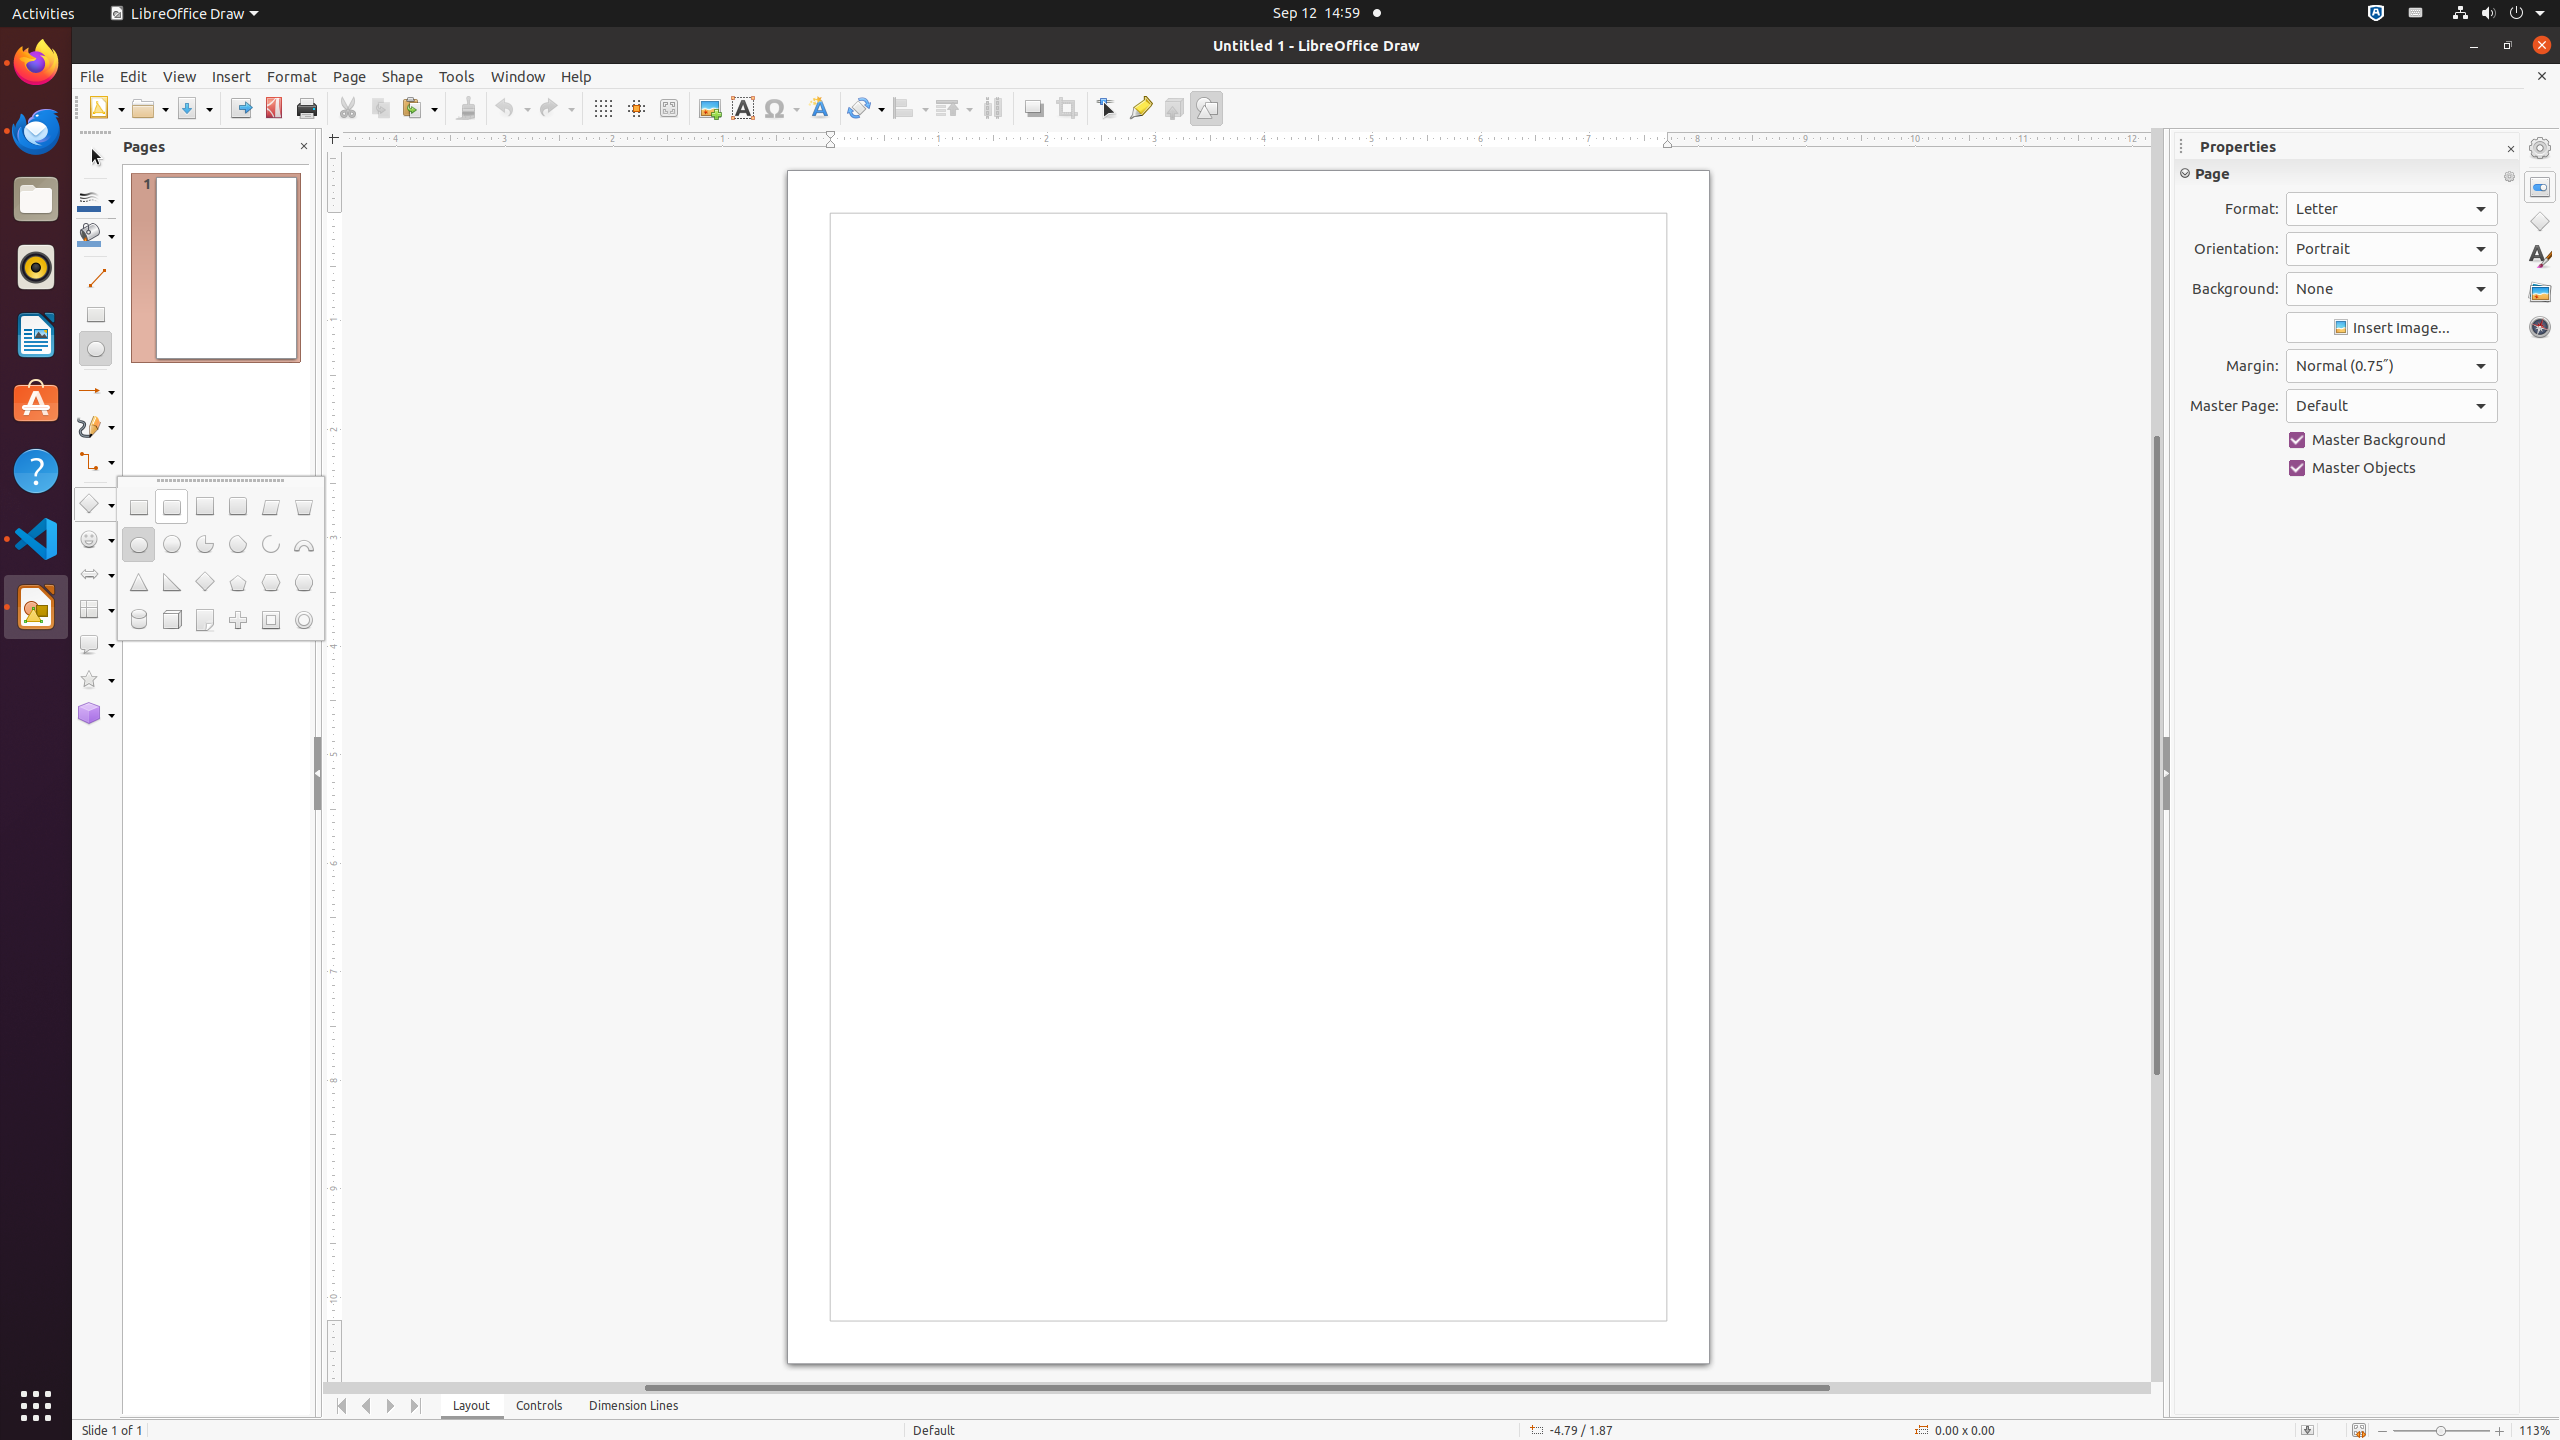 Image resolution: width=2560 pixels, height=1440 pixels. What do you see at coordinates (180, 76) in the screenshot?
I see `View` at bounding box center [180, 76].